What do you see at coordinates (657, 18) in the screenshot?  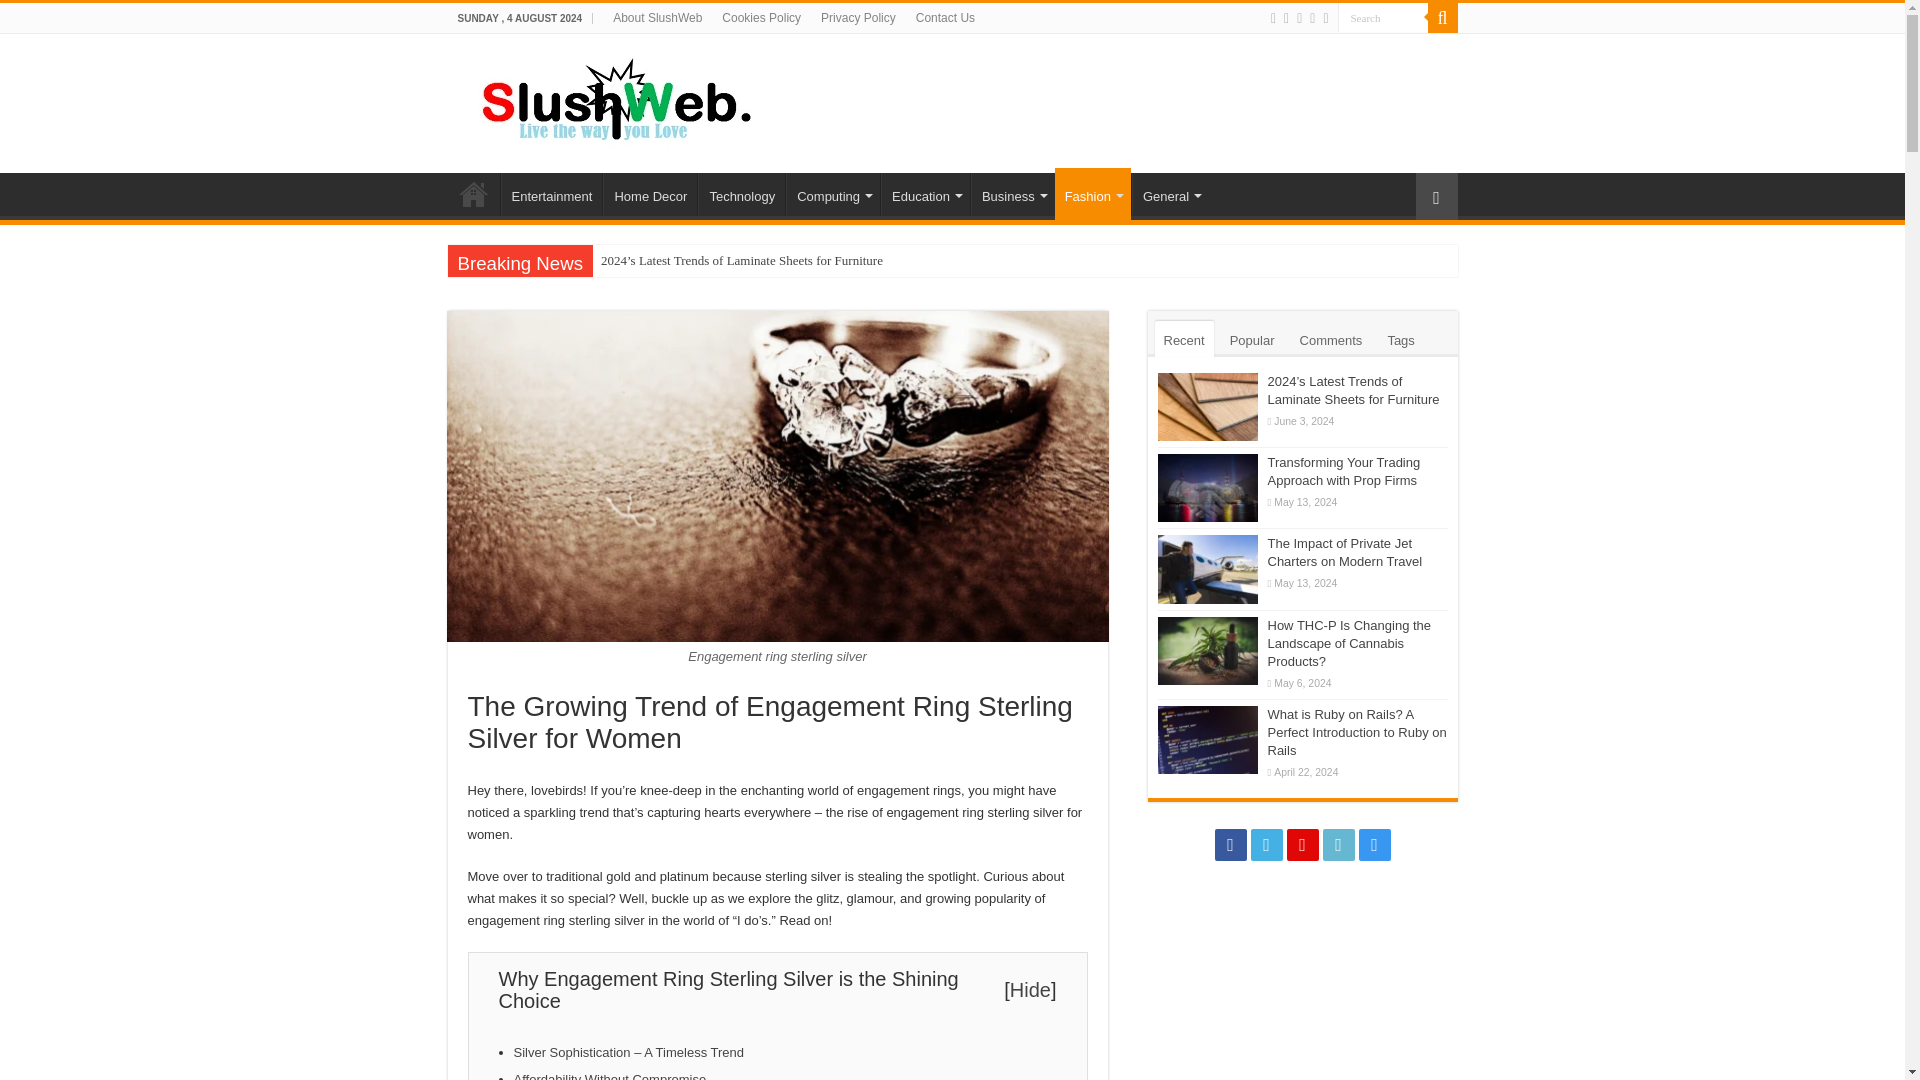 I see `About SlushWeb` at bounding box center [657, 18].